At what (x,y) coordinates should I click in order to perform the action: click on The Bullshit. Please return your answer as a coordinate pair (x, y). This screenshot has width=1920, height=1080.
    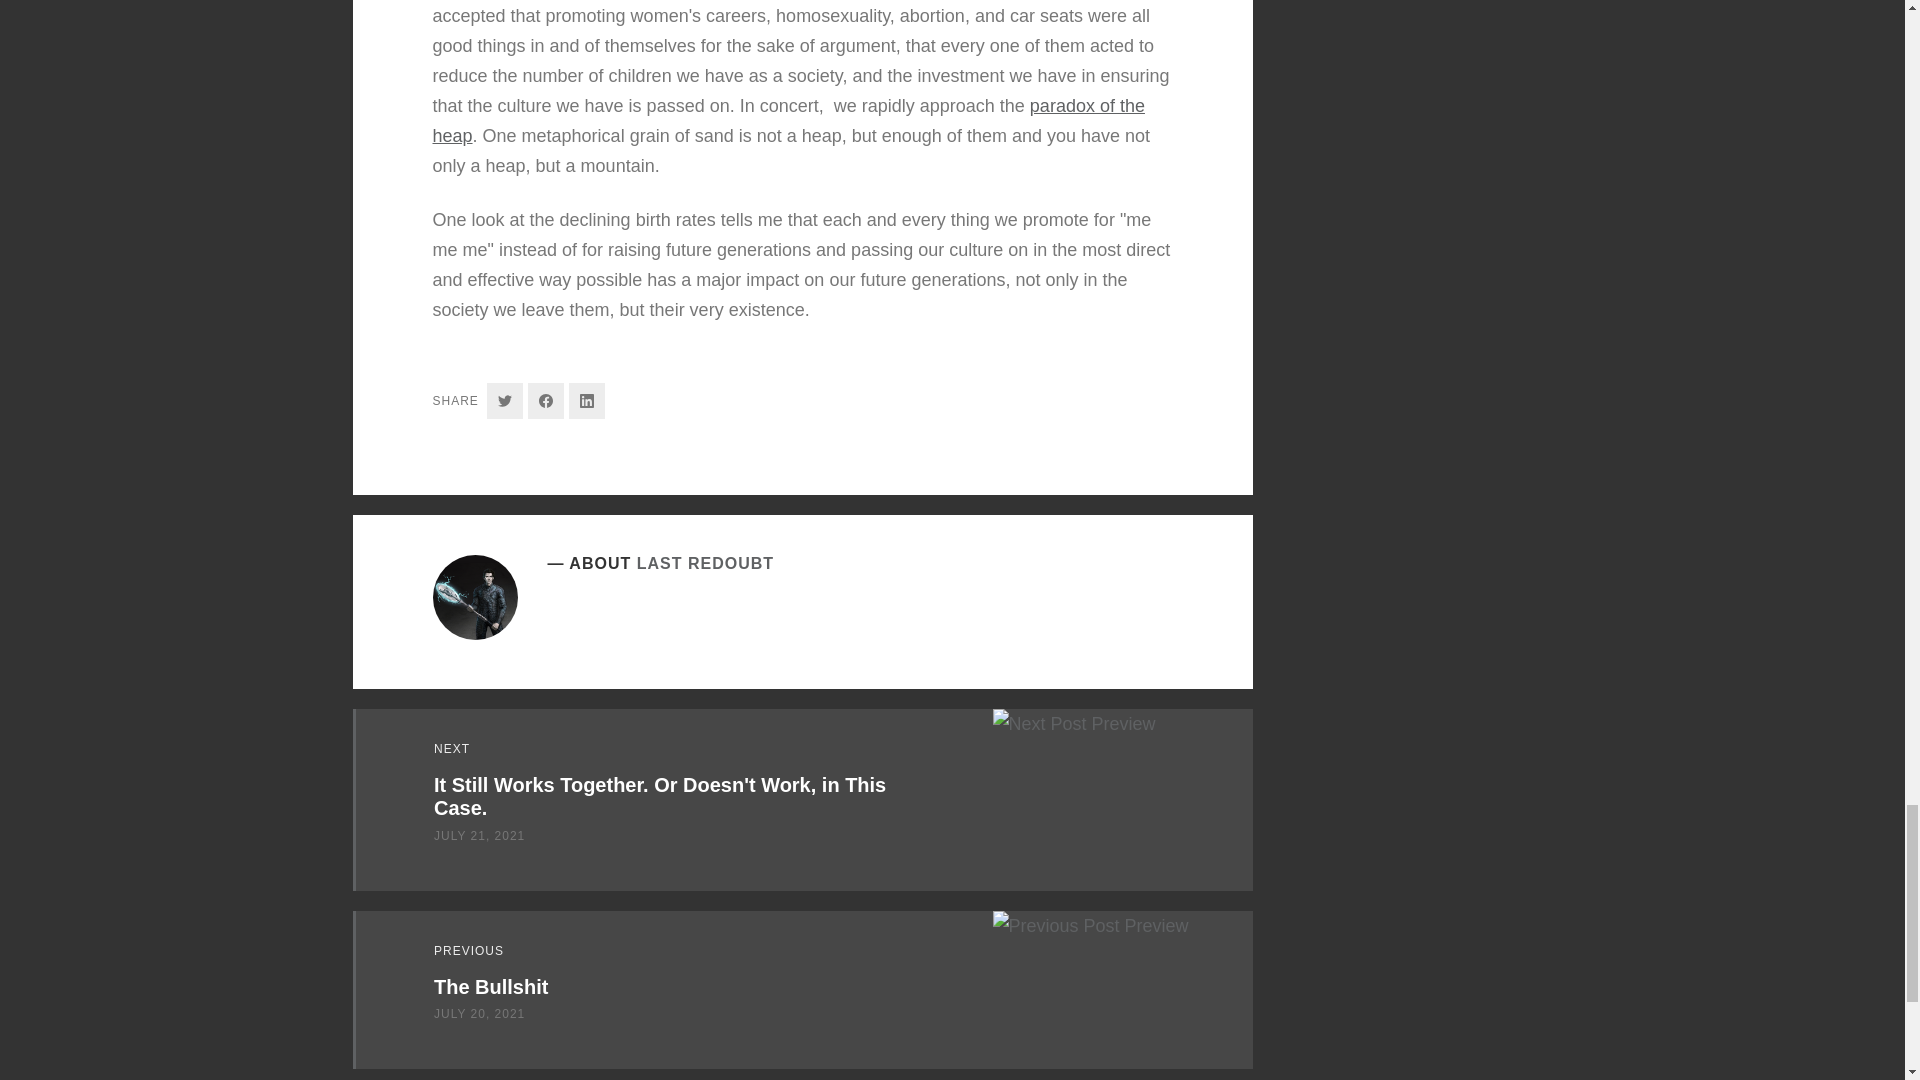
    Looking at the image, I should click on (490, 986).